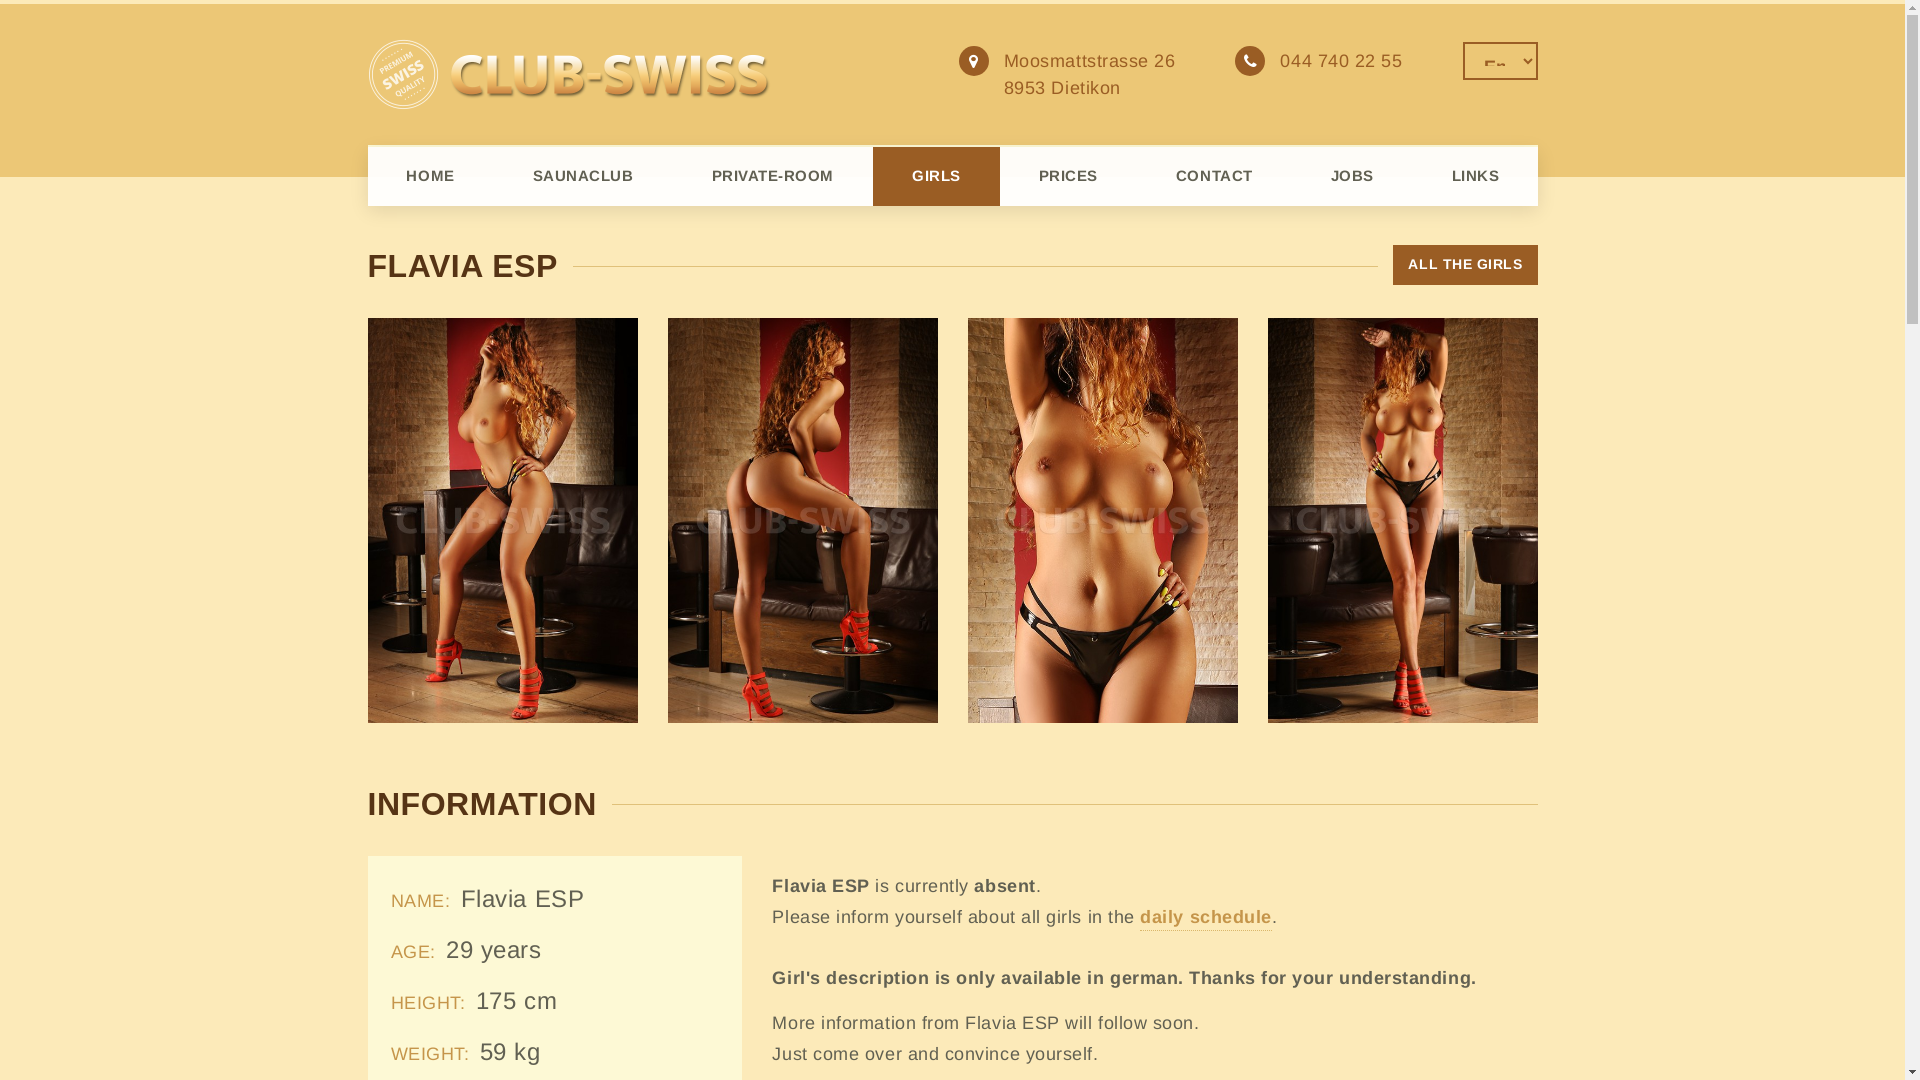 The image size is (1920, 1080). I want to click on JOBS, so click(1352, 176).